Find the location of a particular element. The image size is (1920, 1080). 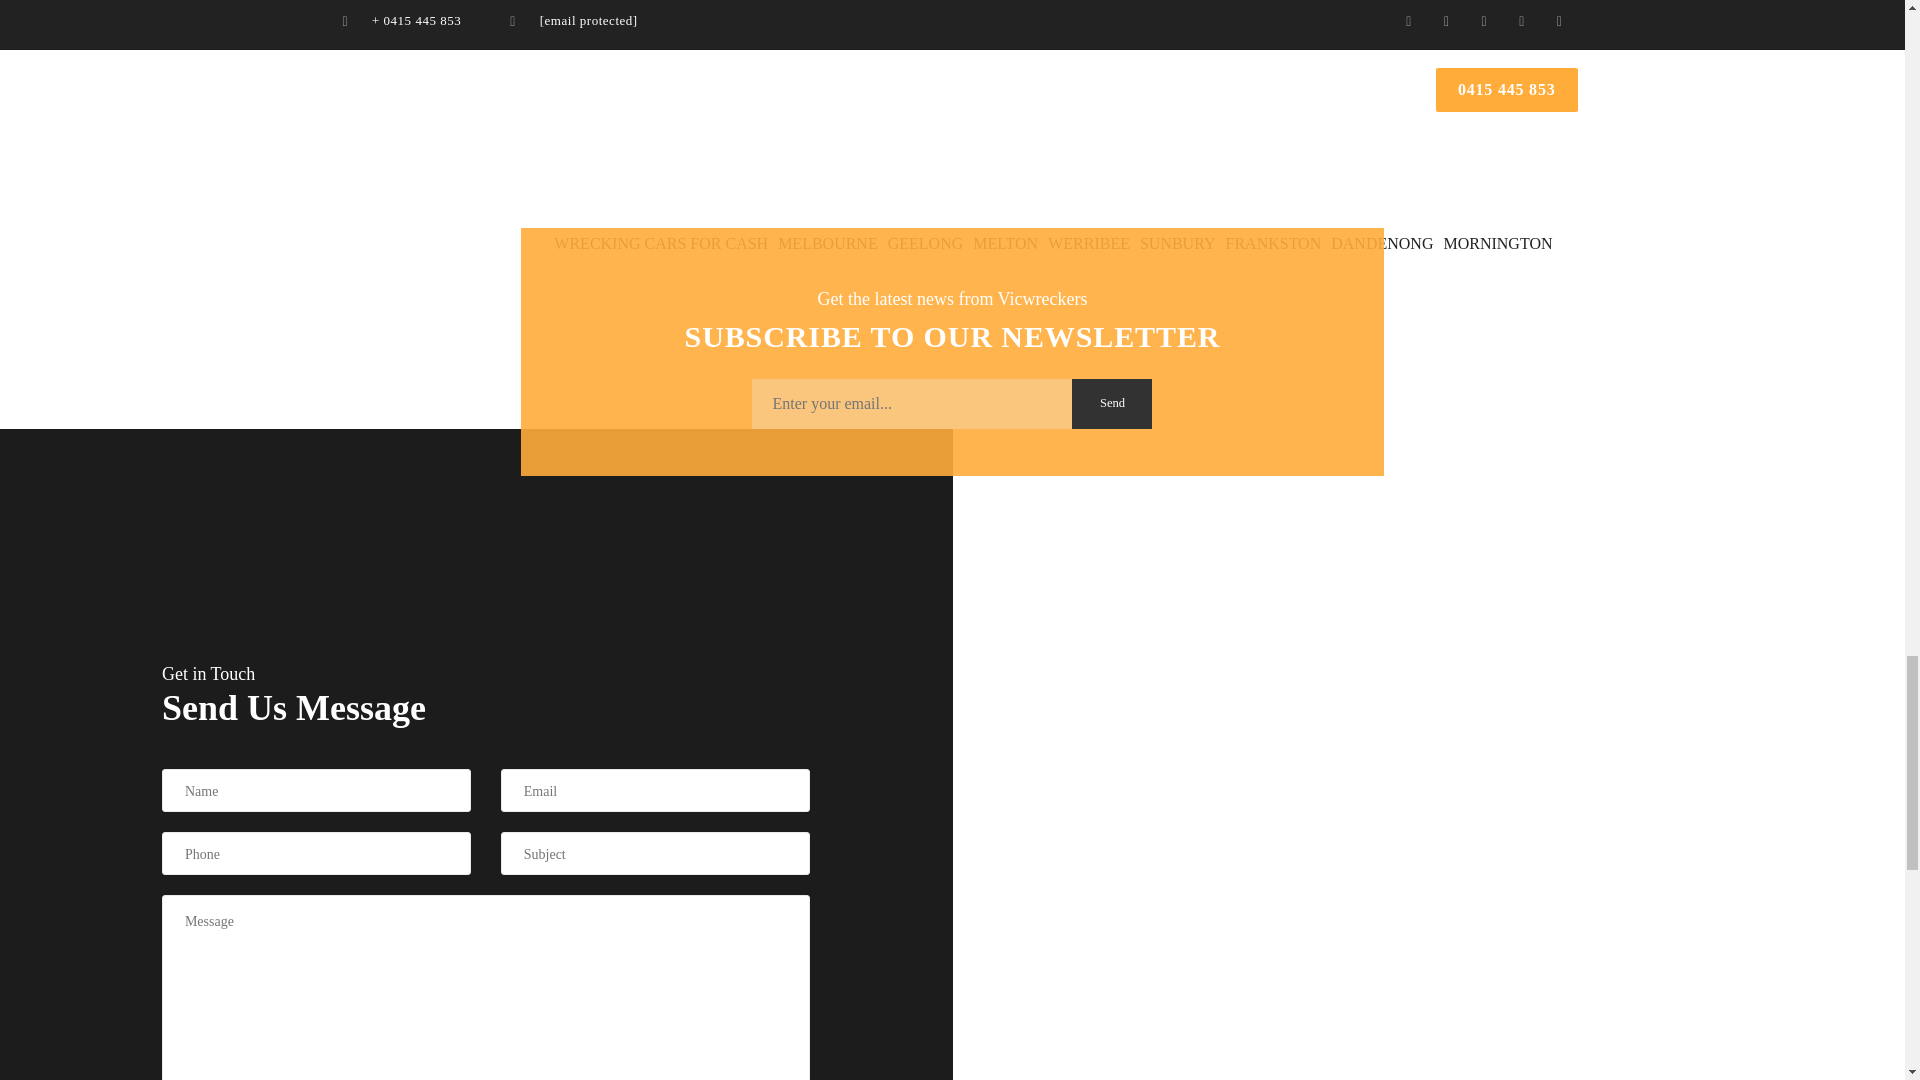

Send is located at coordinates (1112, 404).